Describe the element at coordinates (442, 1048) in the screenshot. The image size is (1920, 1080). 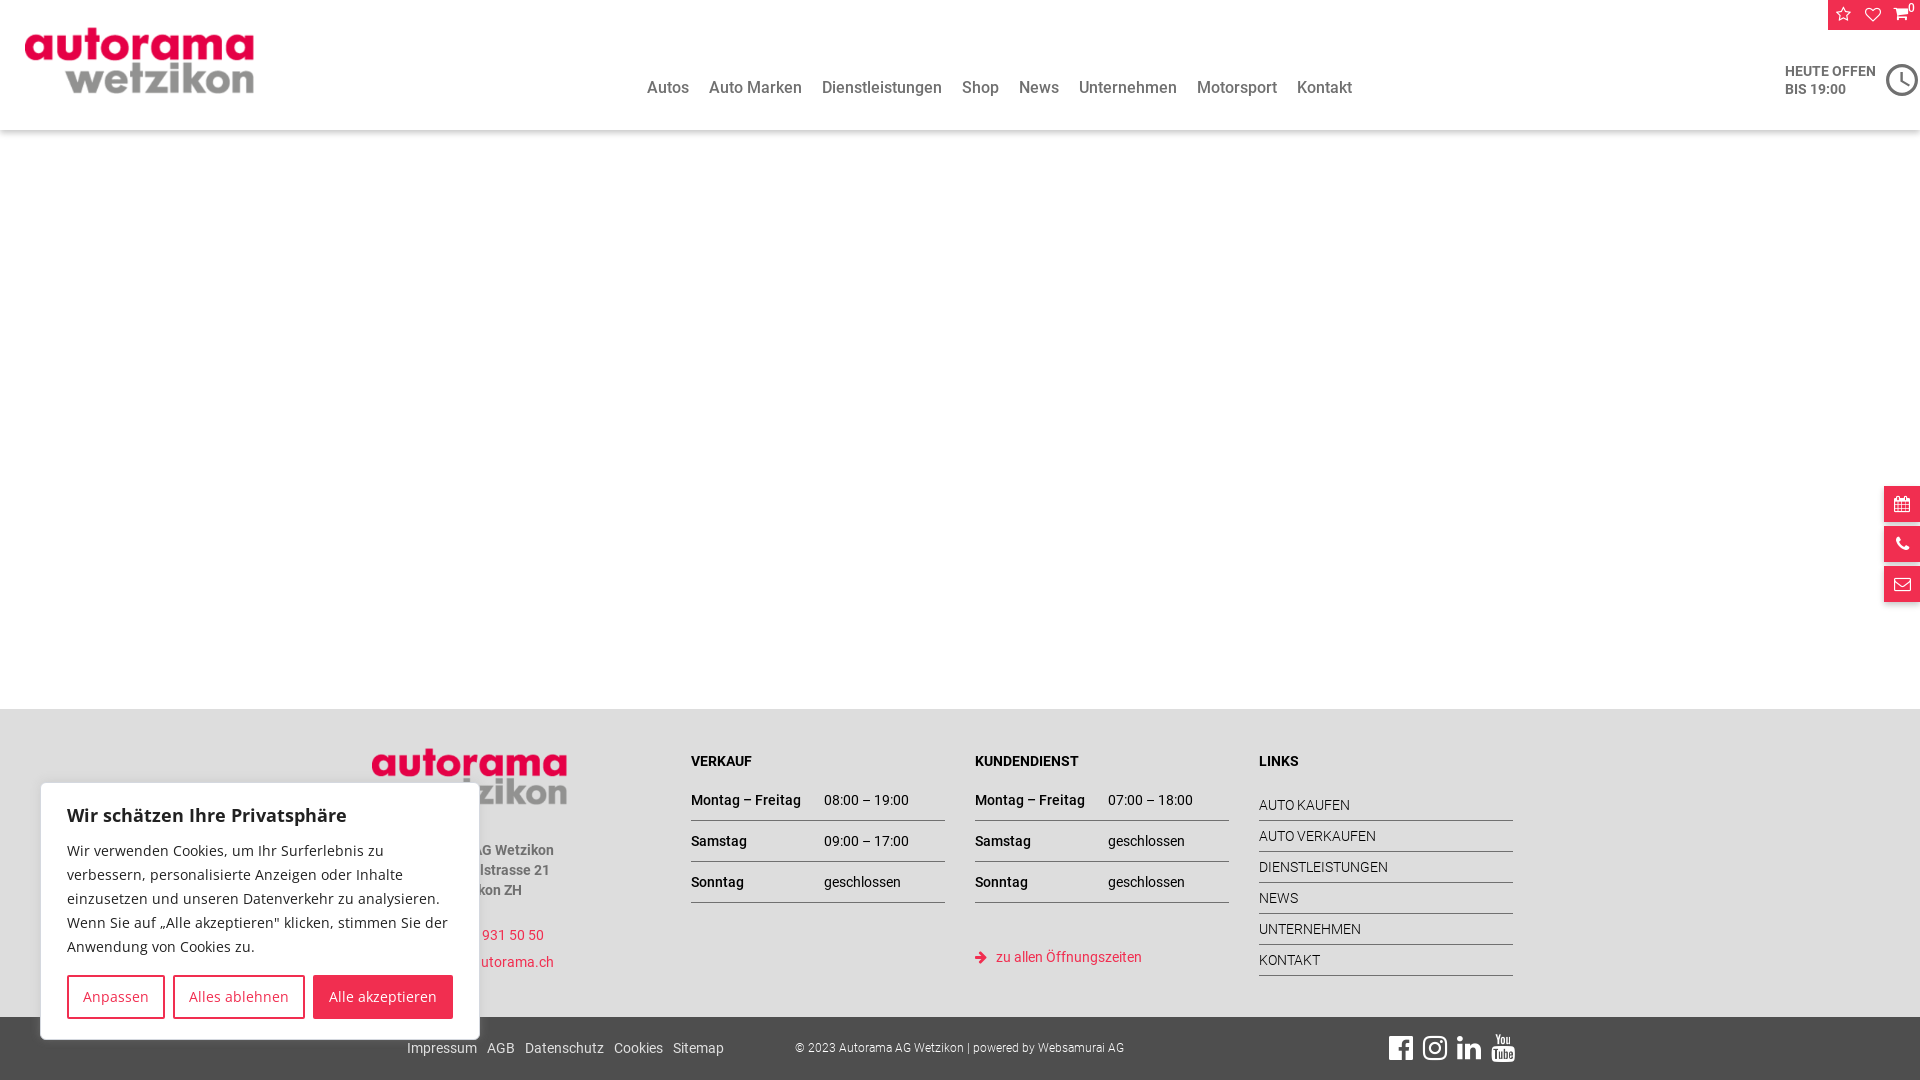
I see `Impressum` at that location.